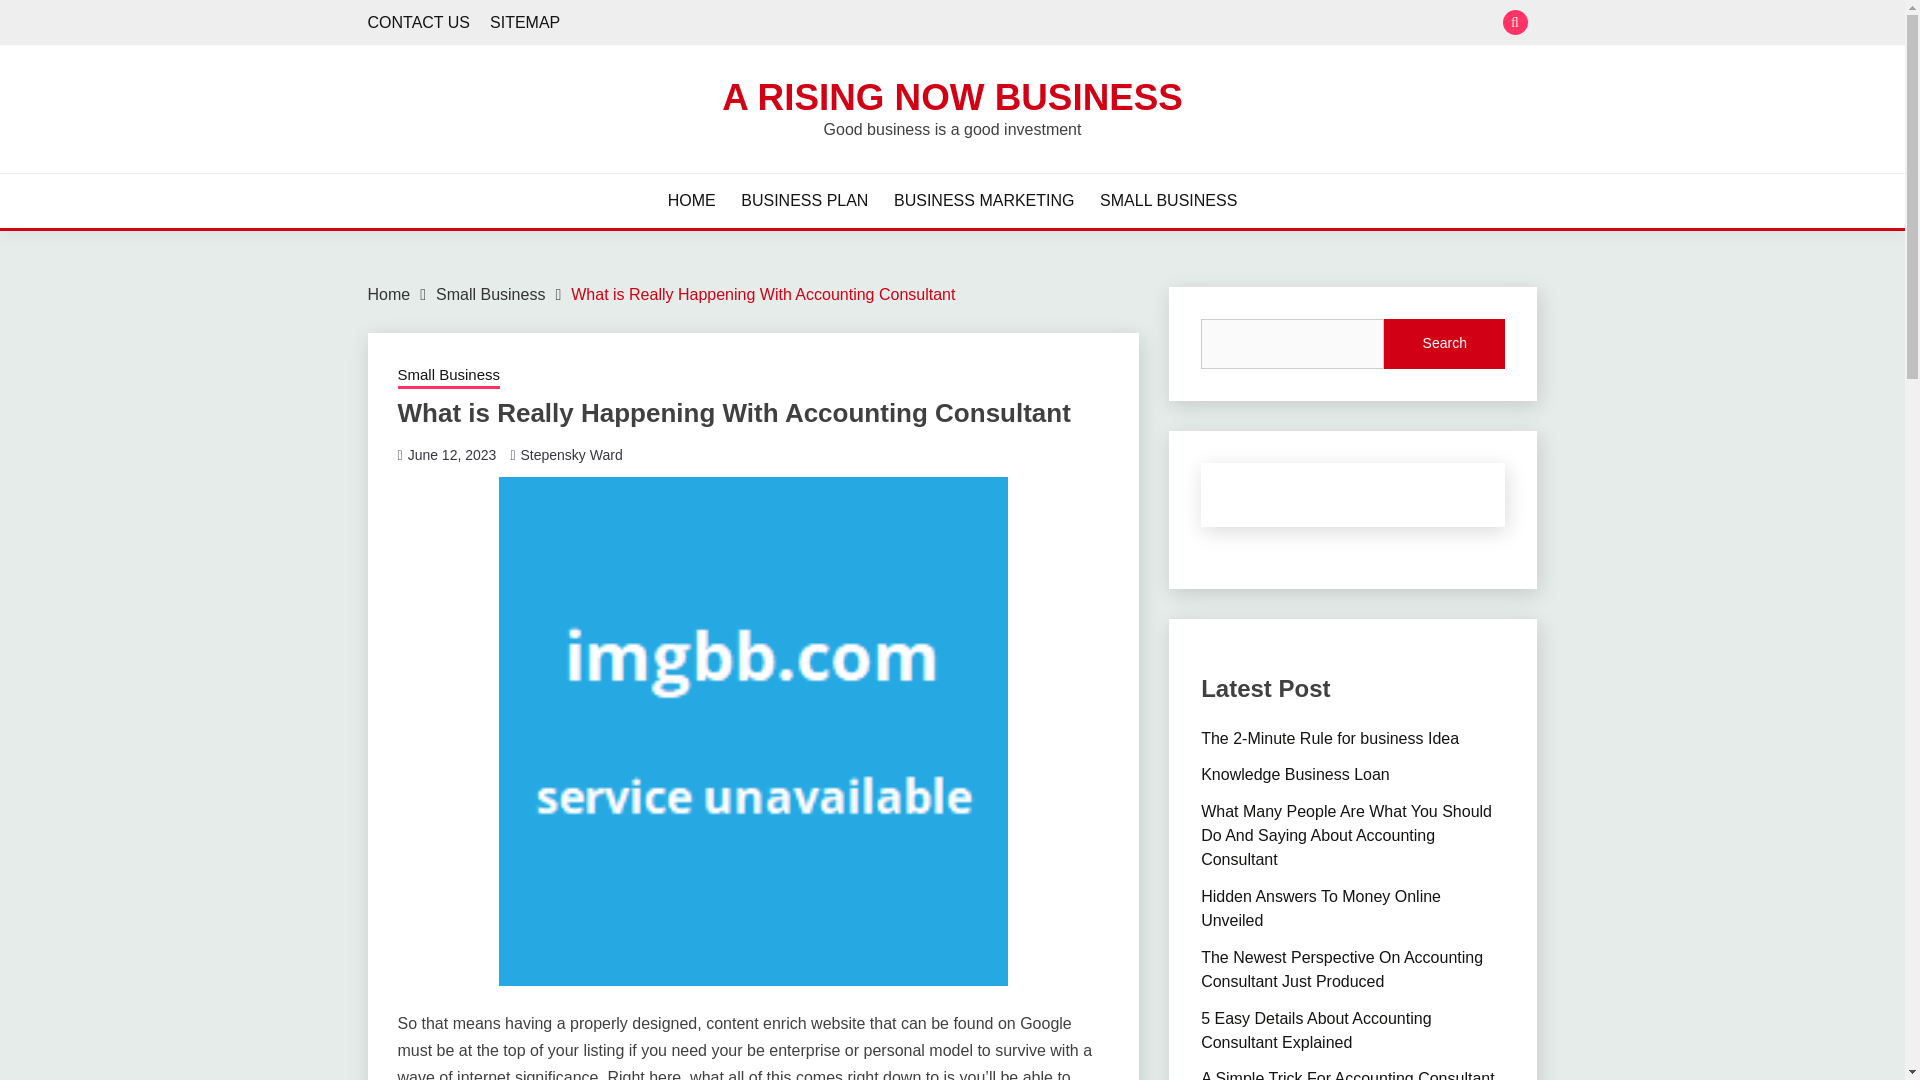  I want to click on Small Business, so click(449, 376).